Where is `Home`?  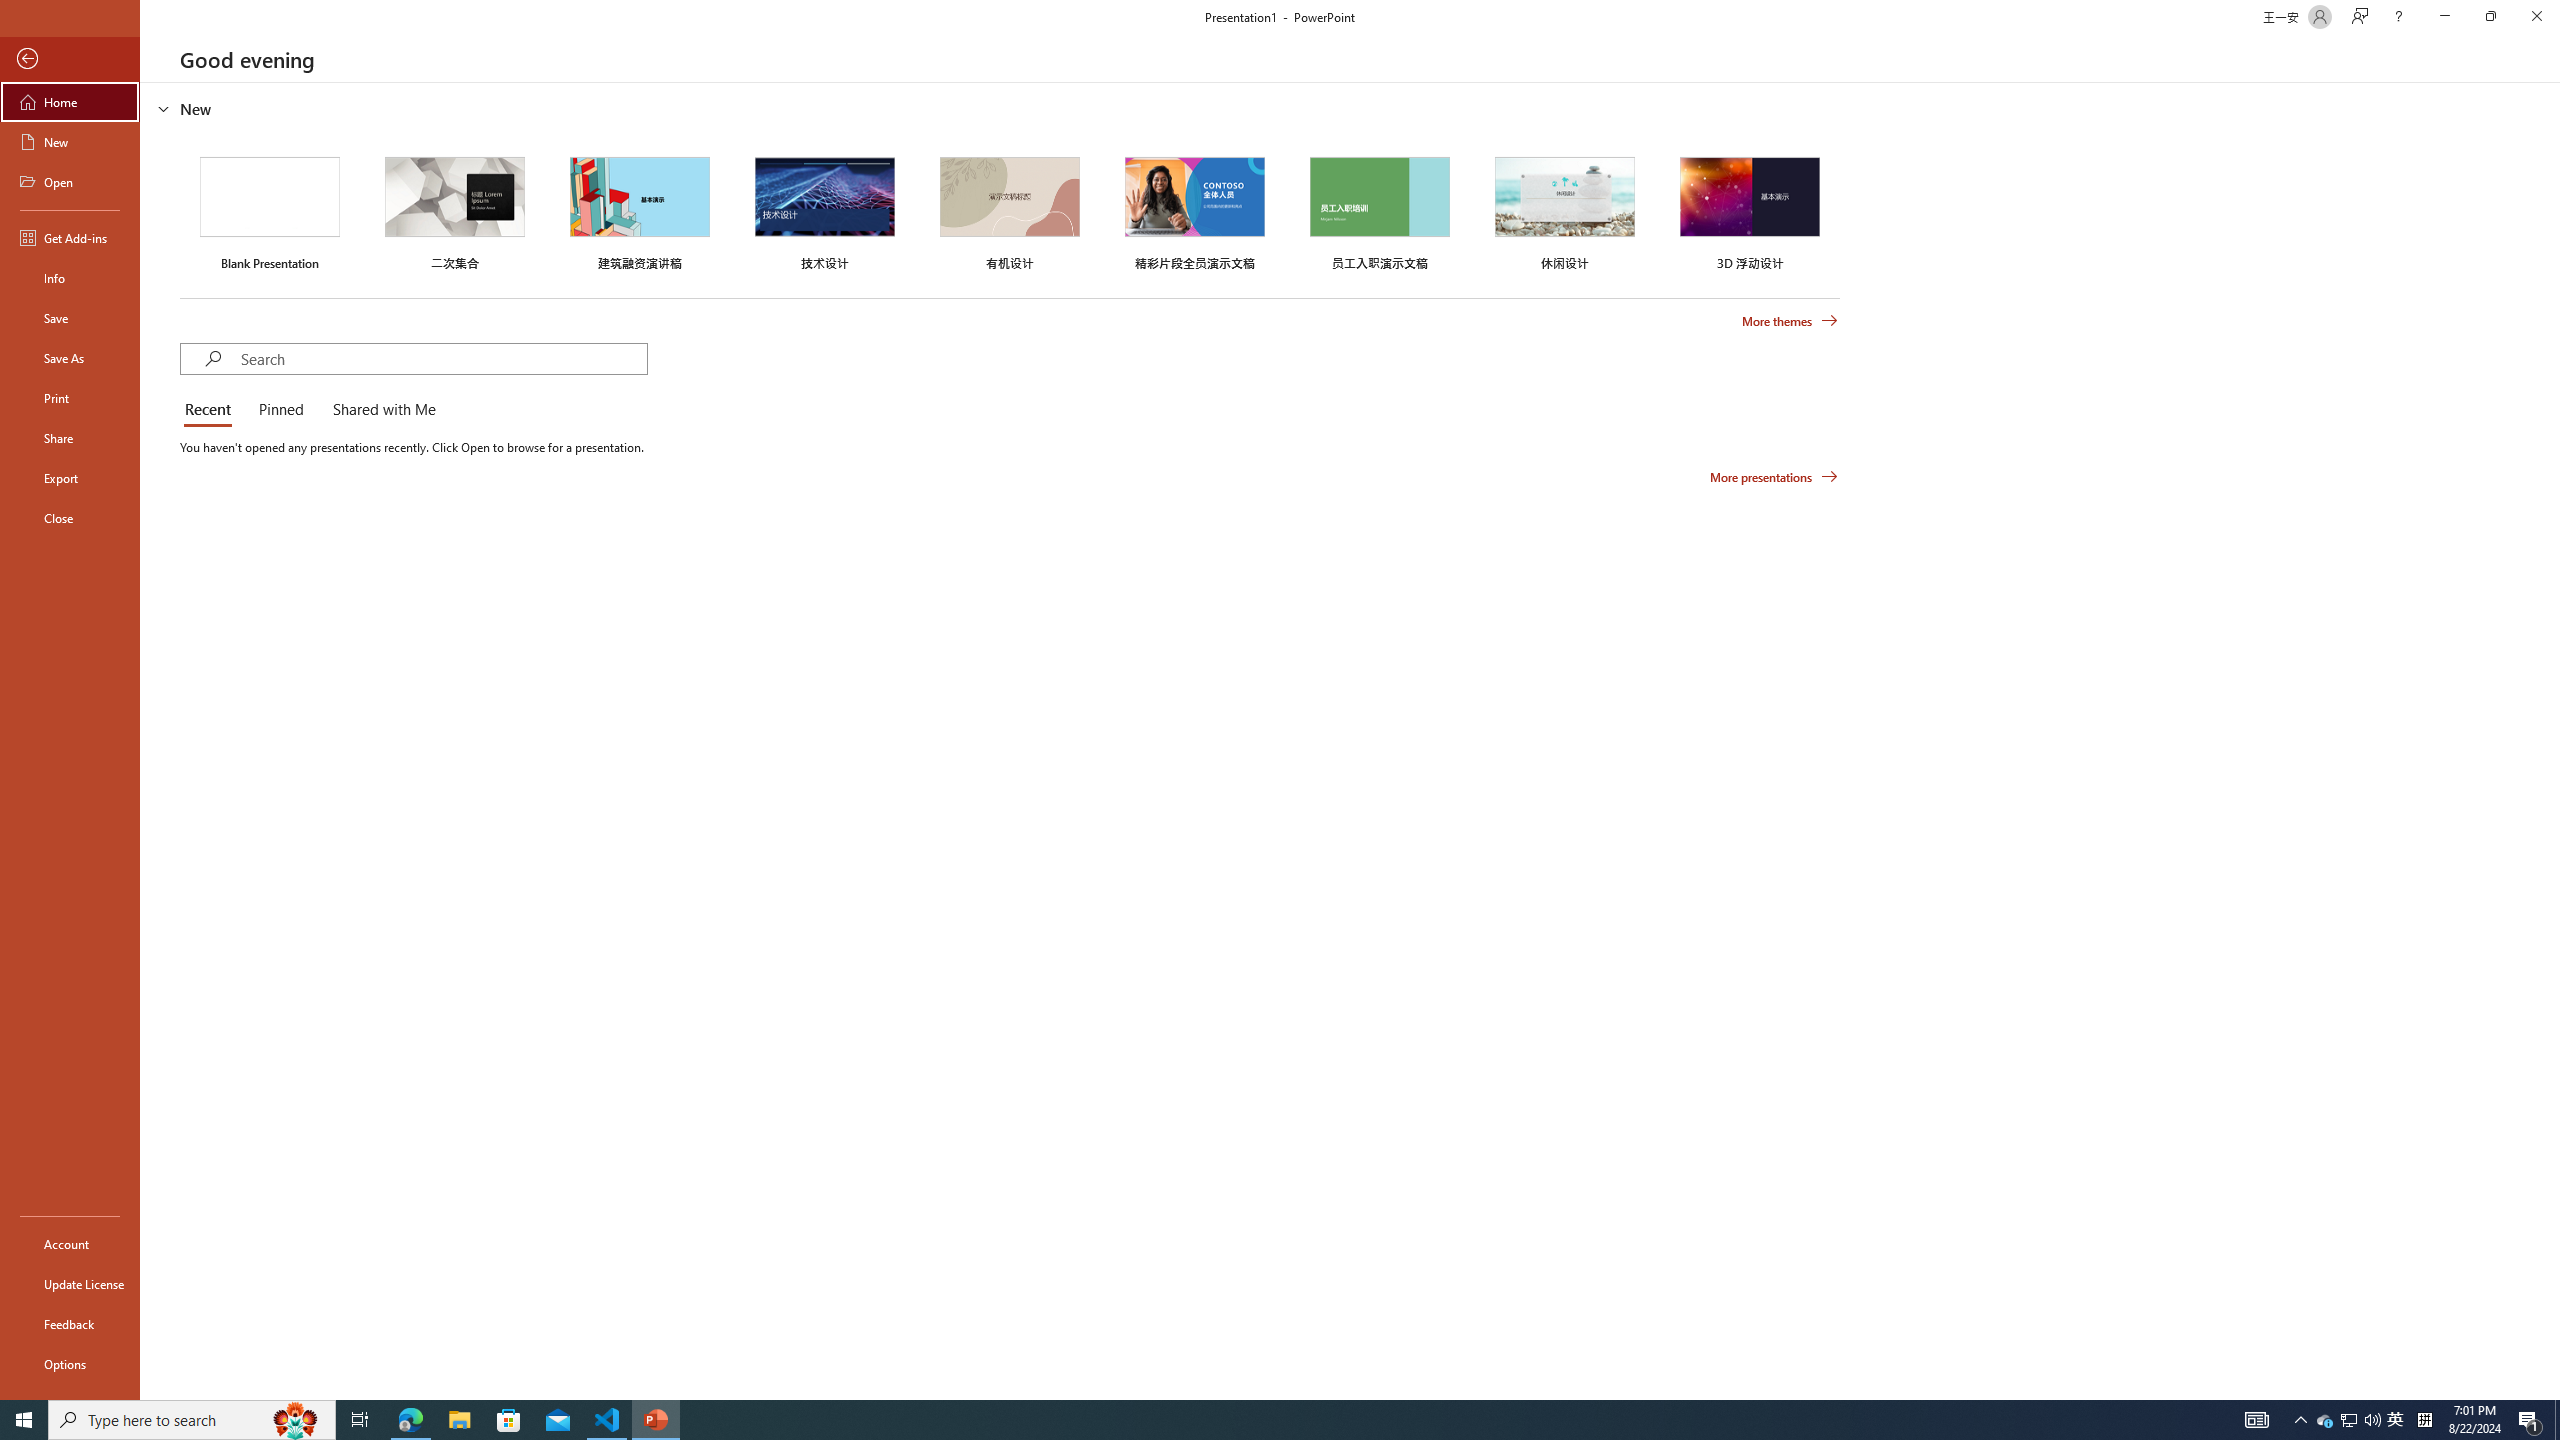 Home is located at coordinates (70, 102).